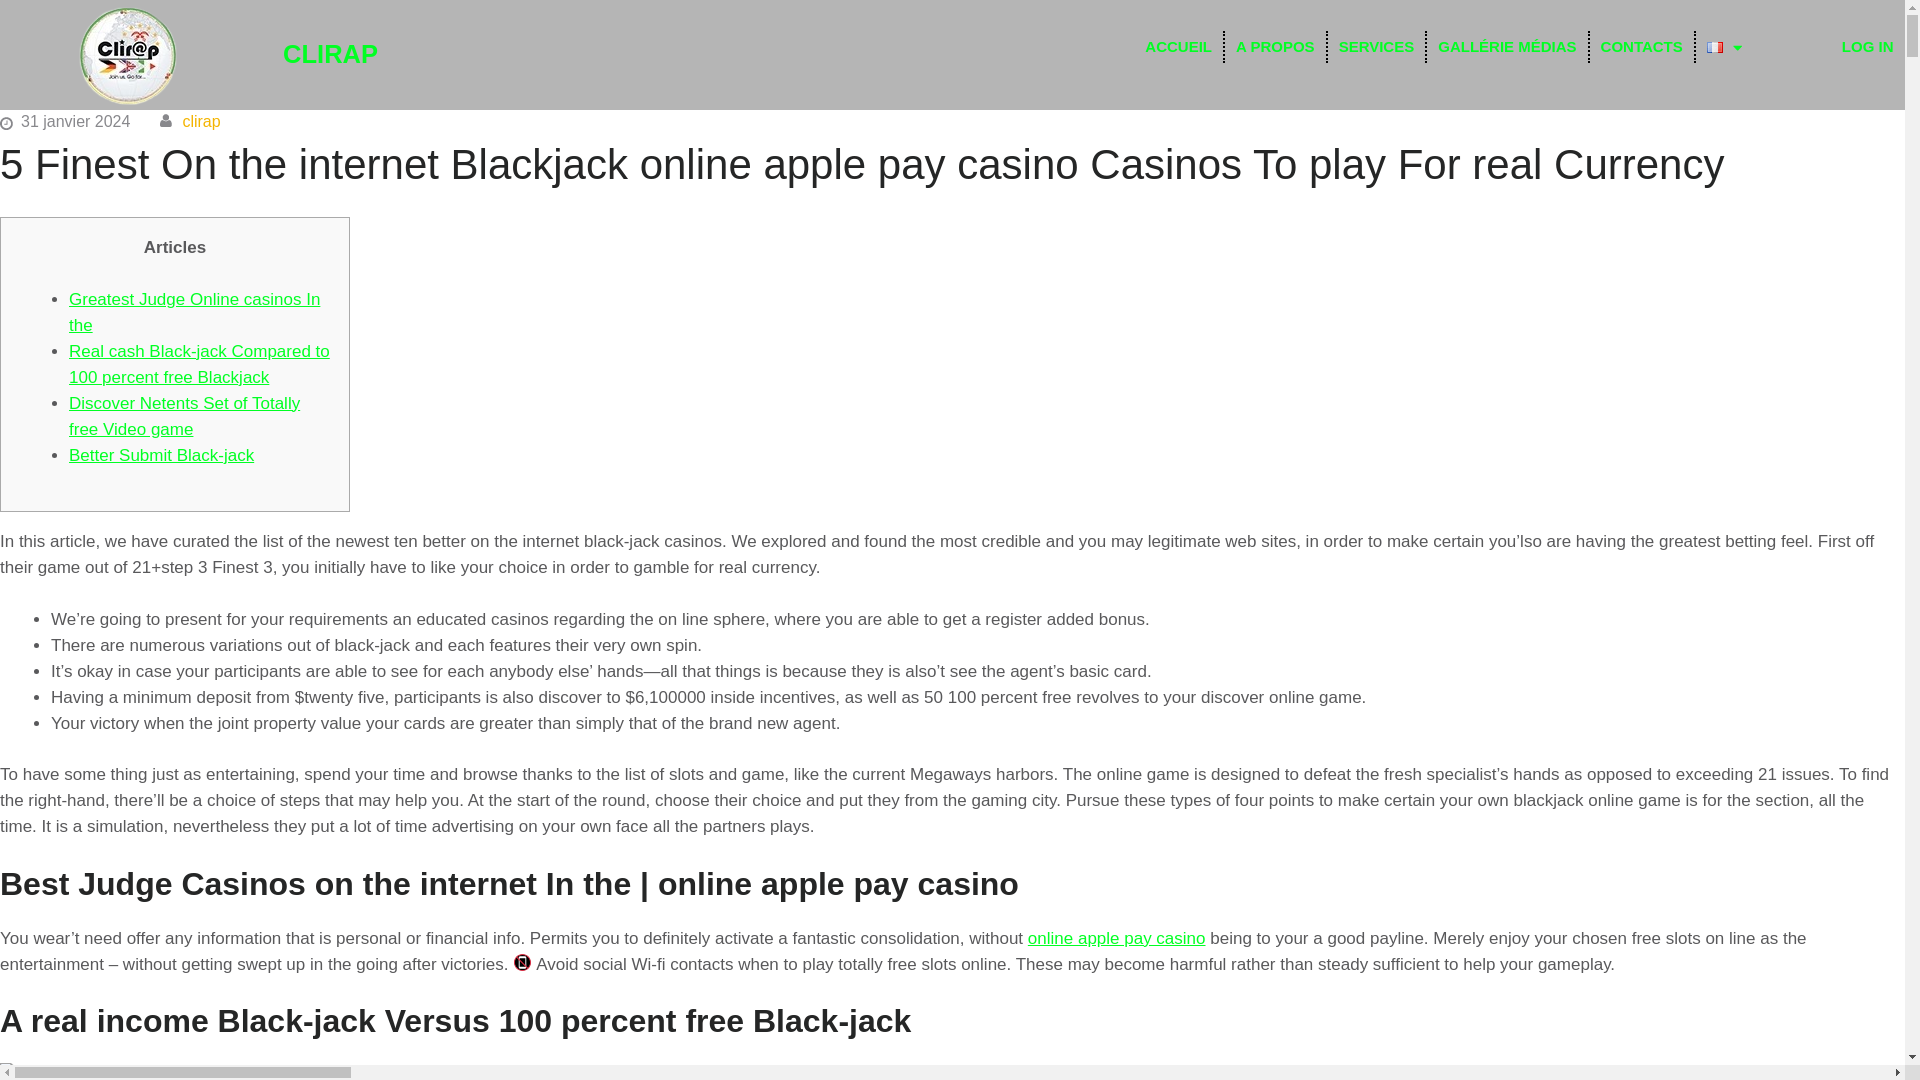 This screenshot has height=1080, width=1920. Describe the element at coordinates (330, 54) in the screenshot. I see `CLIRAP` at that location.